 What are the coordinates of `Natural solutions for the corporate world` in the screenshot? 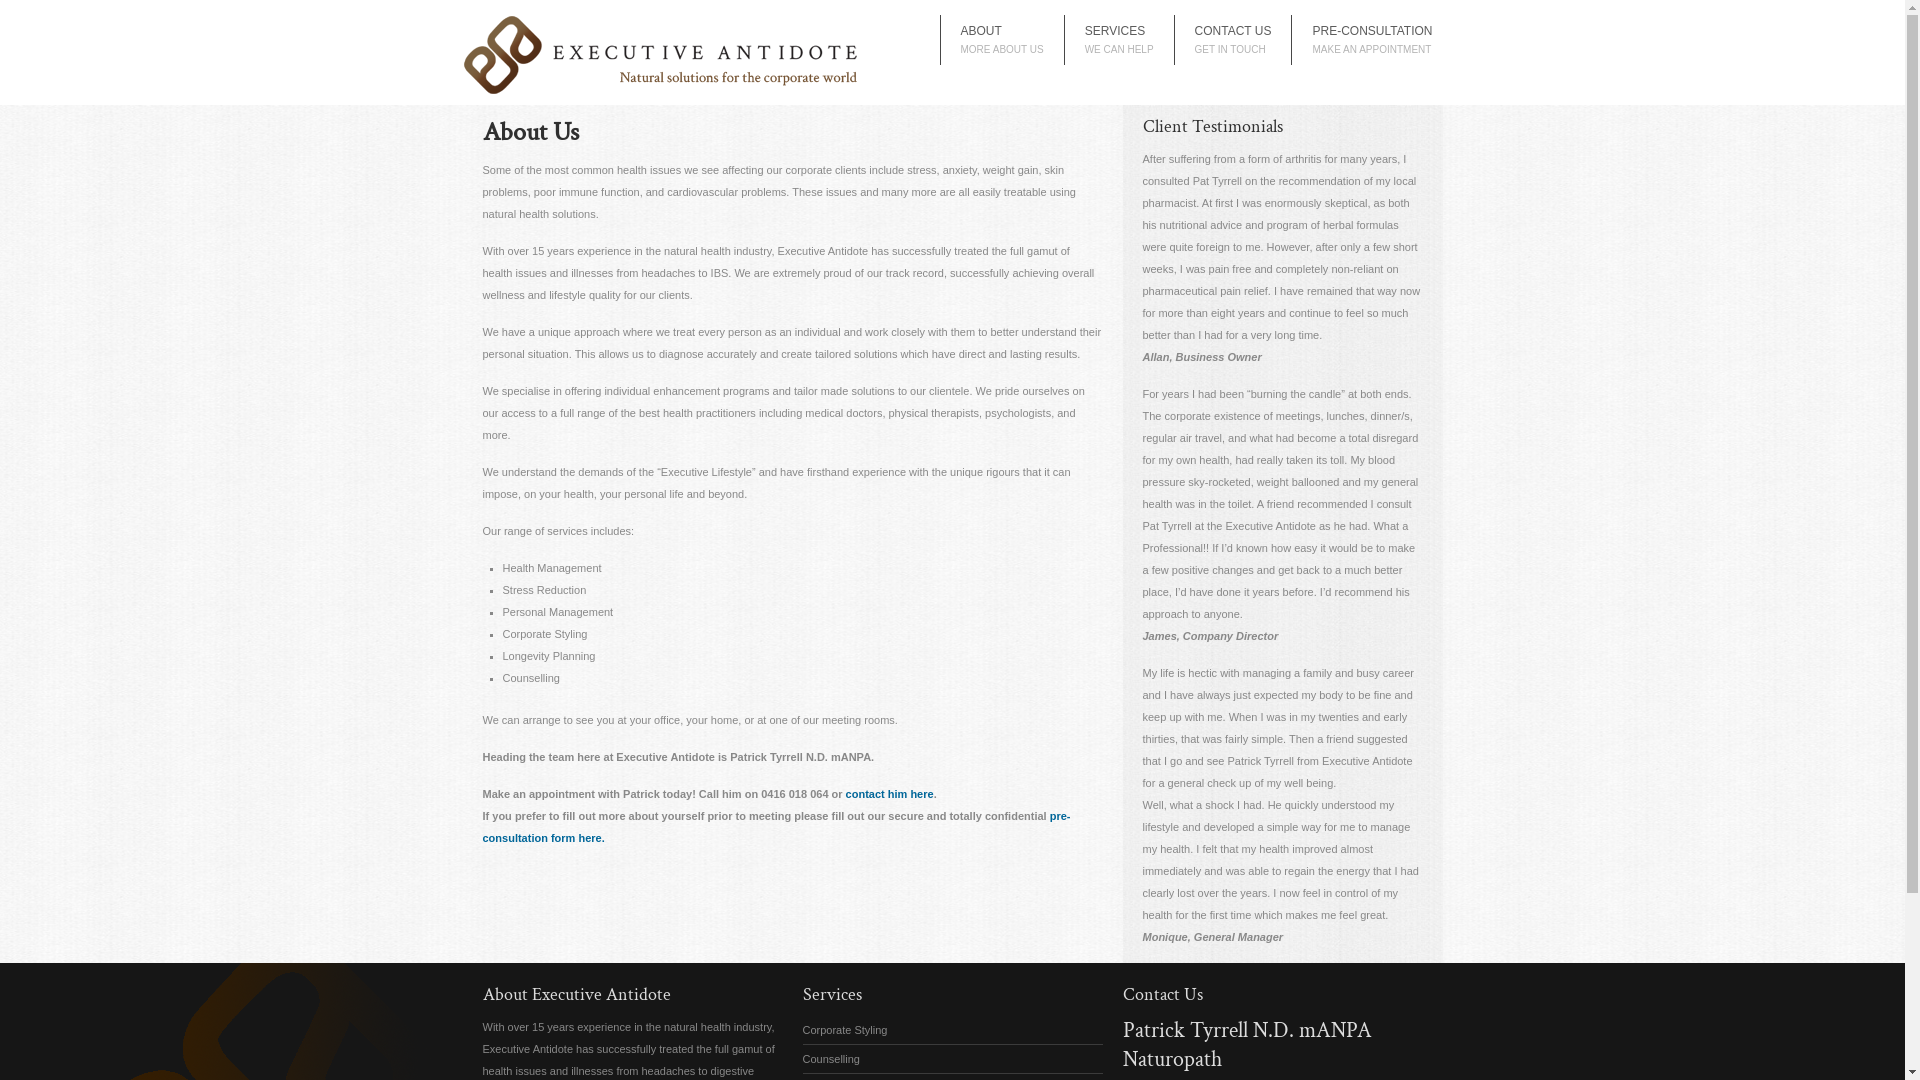 It's located at (662, 91).